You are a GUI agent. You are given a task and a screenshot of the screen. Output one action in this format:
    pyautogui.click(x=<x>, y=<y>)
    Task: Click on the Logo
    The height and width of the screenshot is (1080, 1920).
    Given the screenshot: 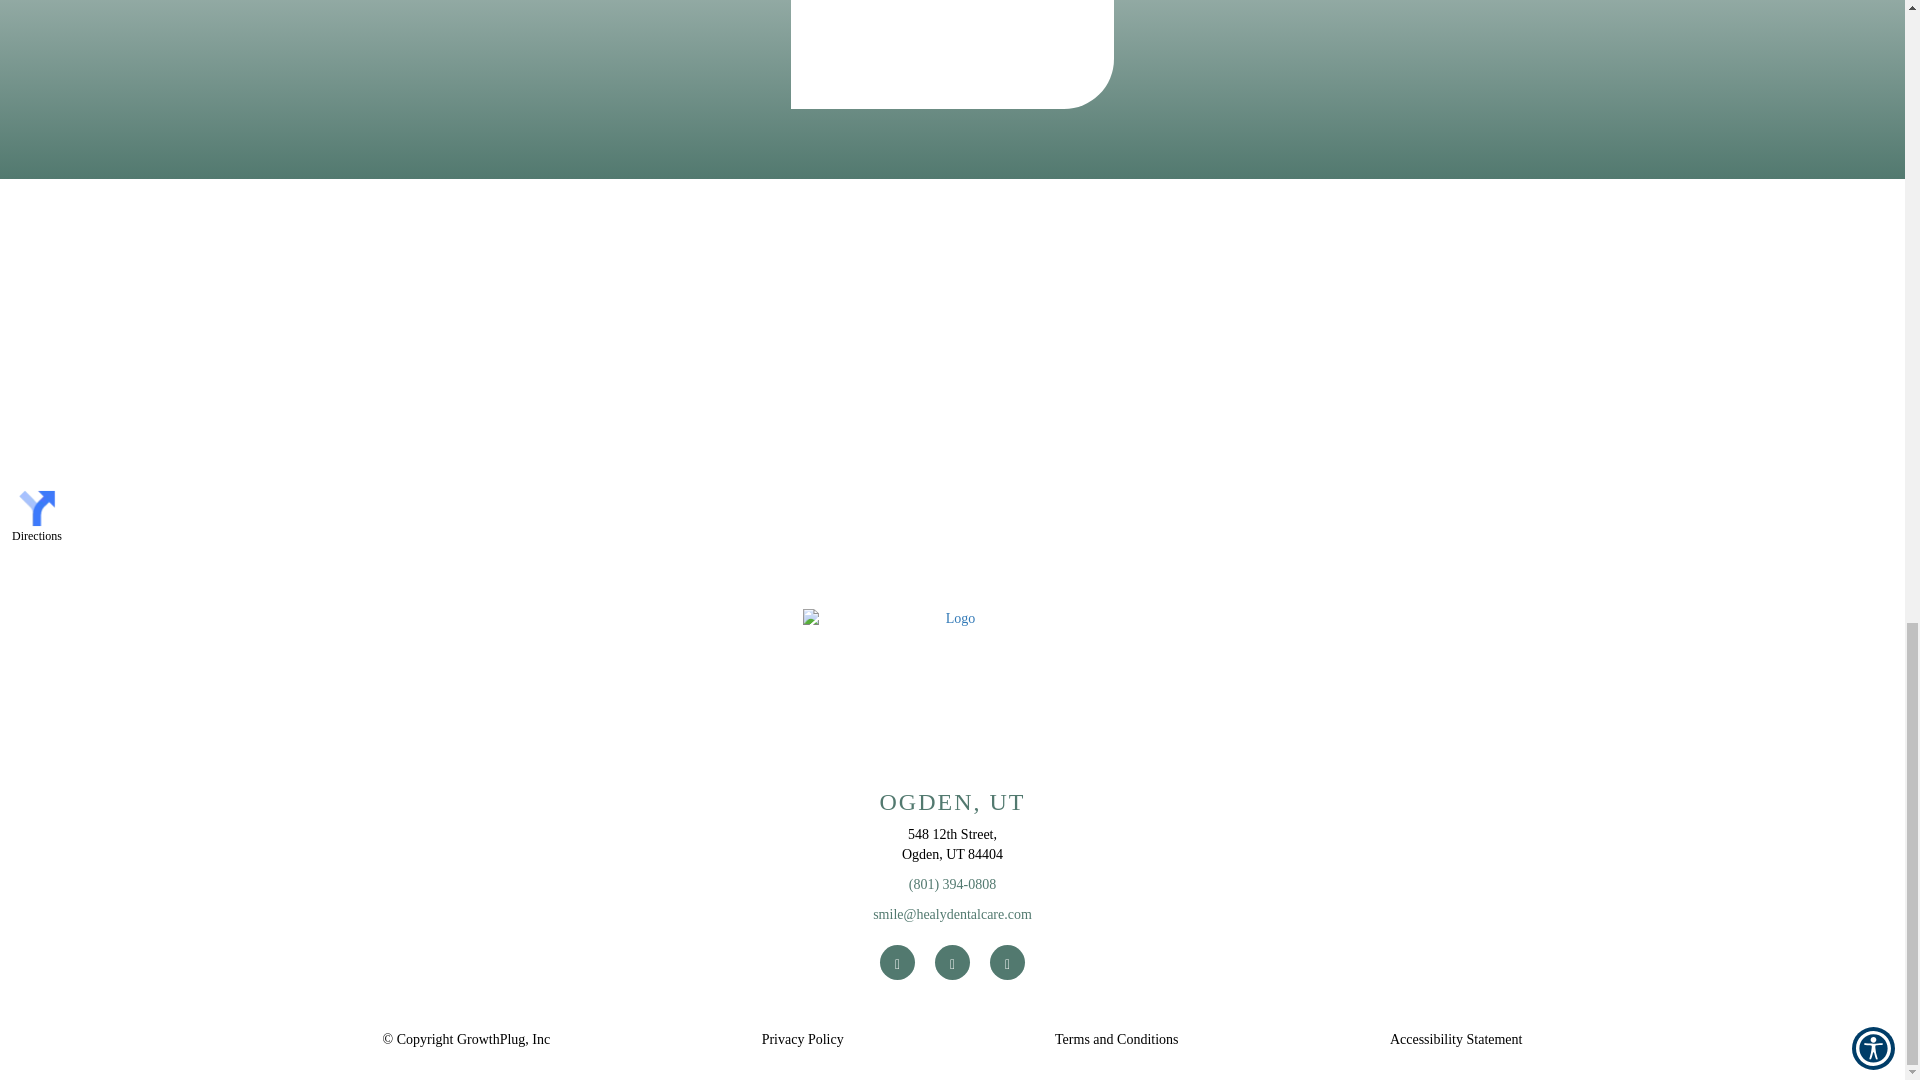 What is the action you would take?
    pyautogui.click(x=952, y=684)
    